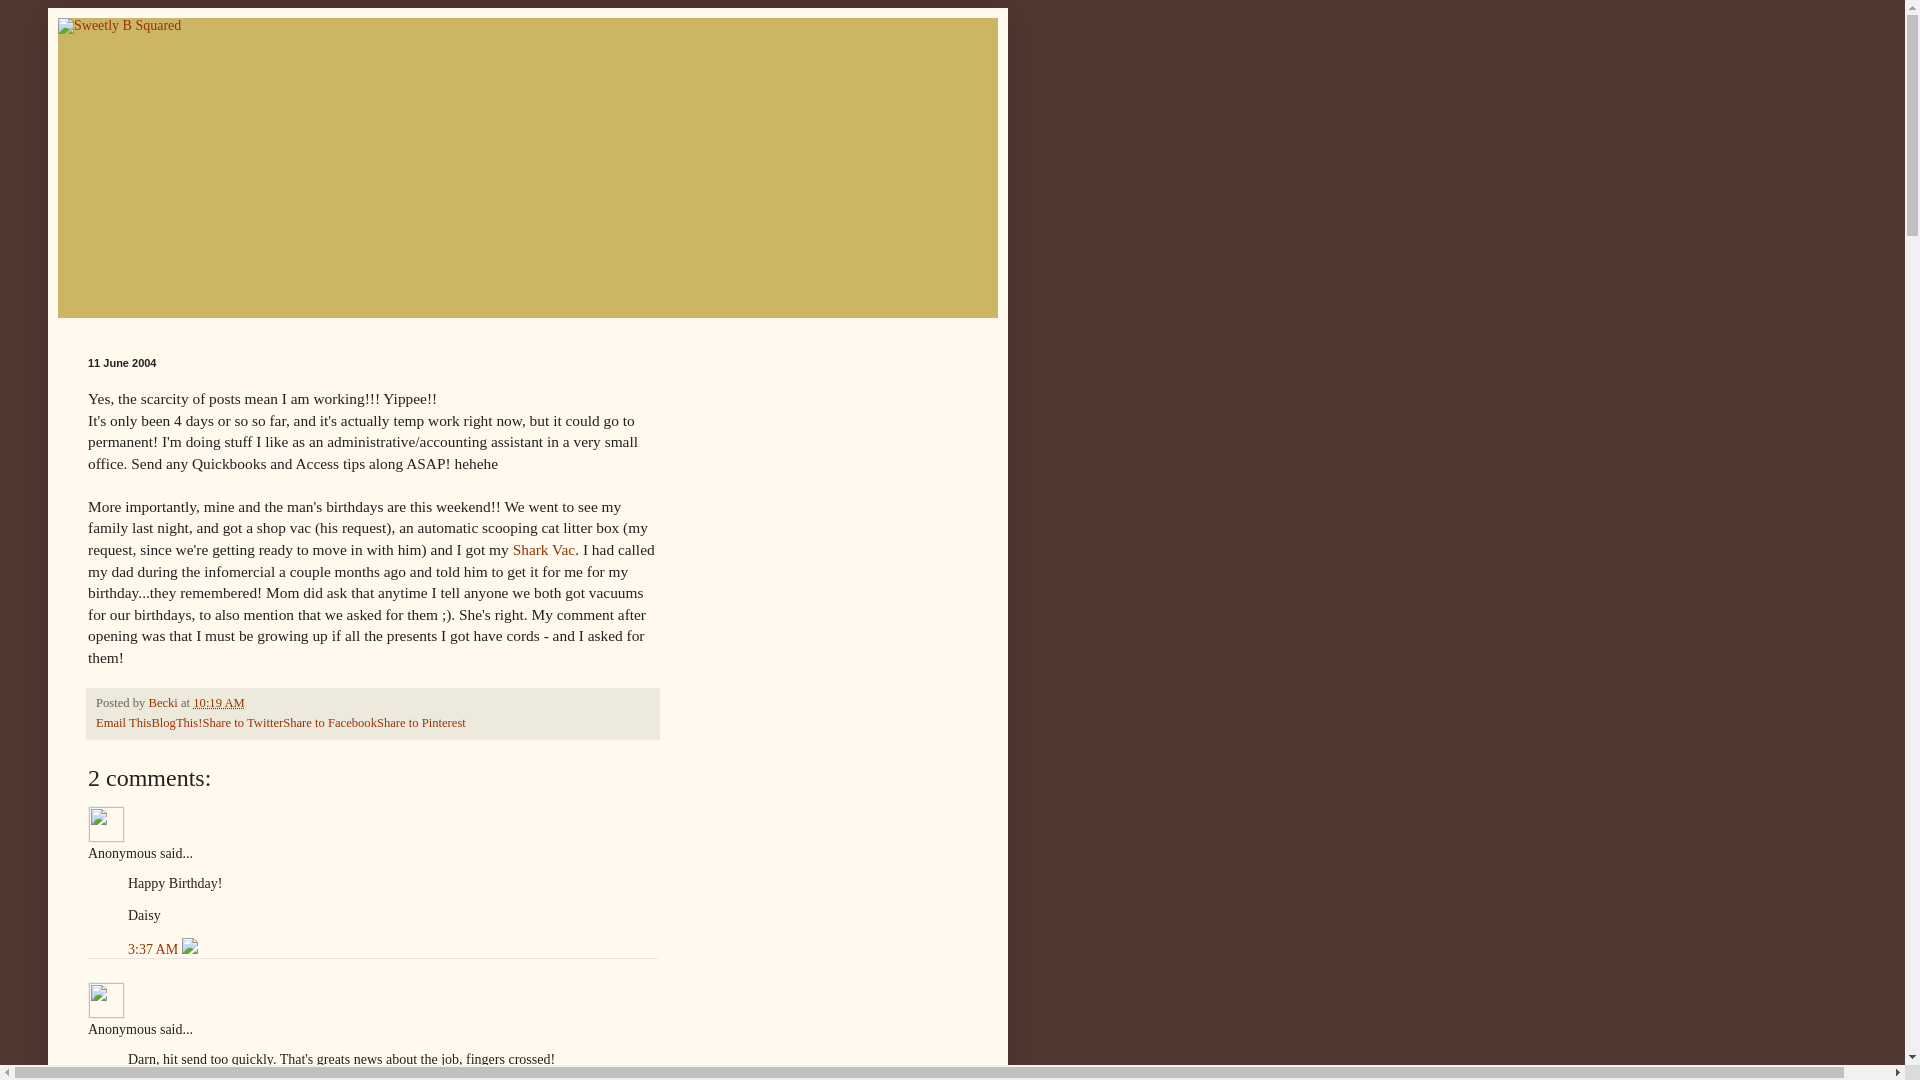 This screenshot has width=1920, height=1080. What do you see at coordinates (106, 1000) in the screenshot?
I see `Anonymous` at bounding box center [106, 1000].